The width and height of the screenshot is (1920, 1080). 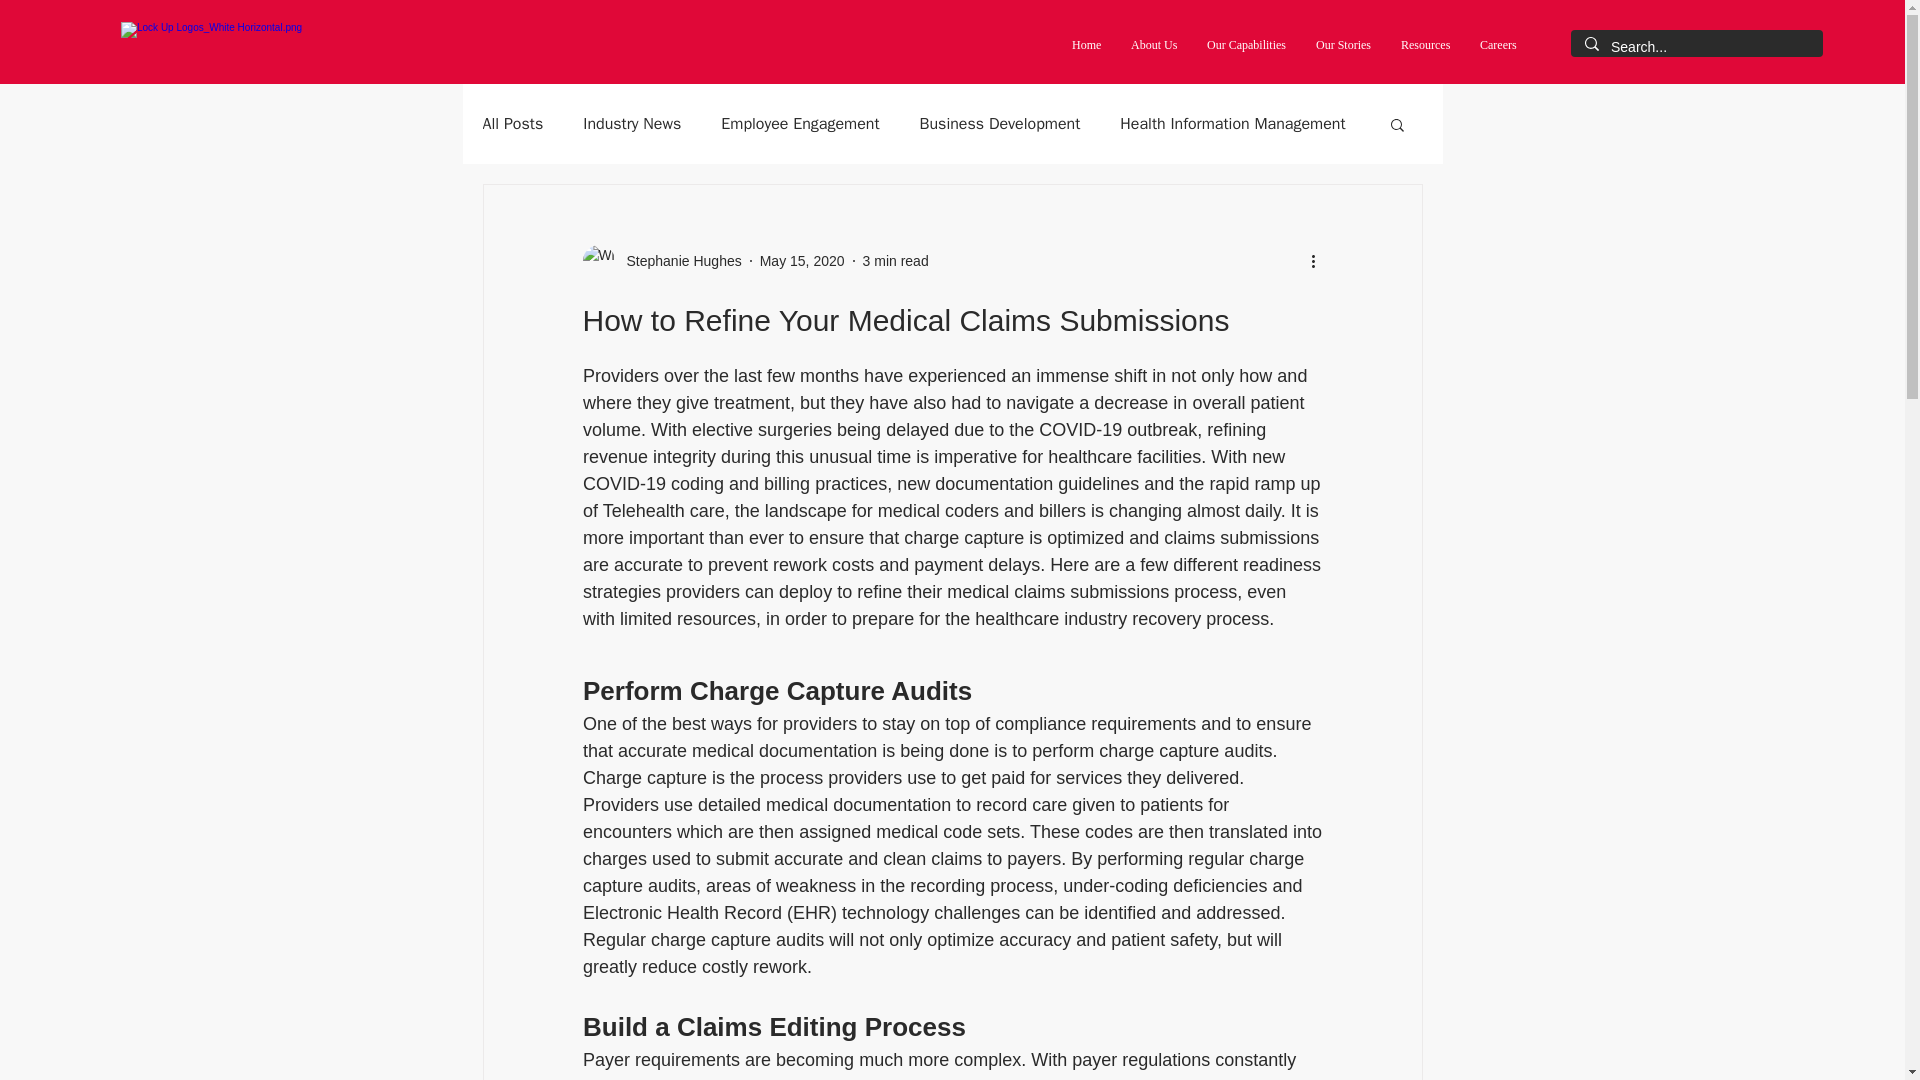 What do you see at coordinates (1425, 45) in the screenshot?
I see `Resources` at bounding box center [1425, 45].